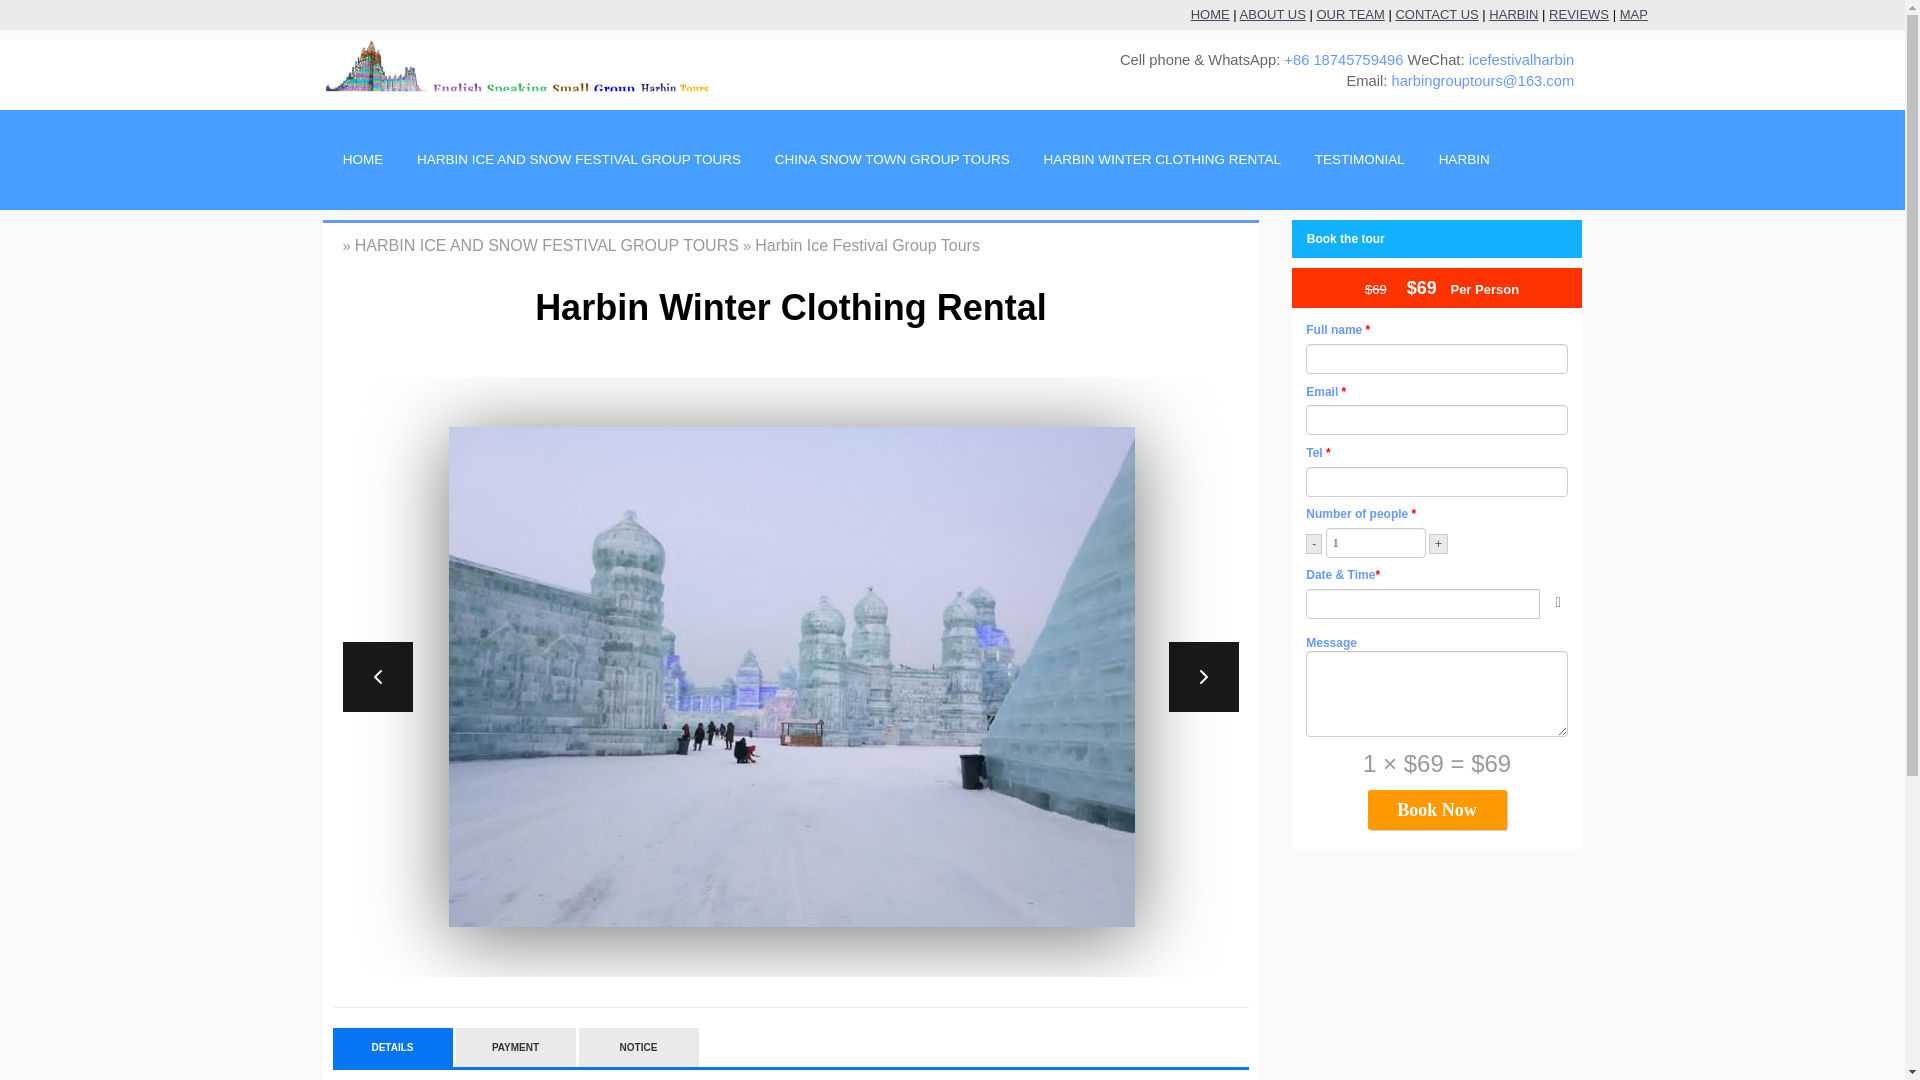 The image size is (1920, 1080). Describe the element at coordinates (866, 244) in the screenshot. I see `Harbin Ice Festival Group Tours` at that location.